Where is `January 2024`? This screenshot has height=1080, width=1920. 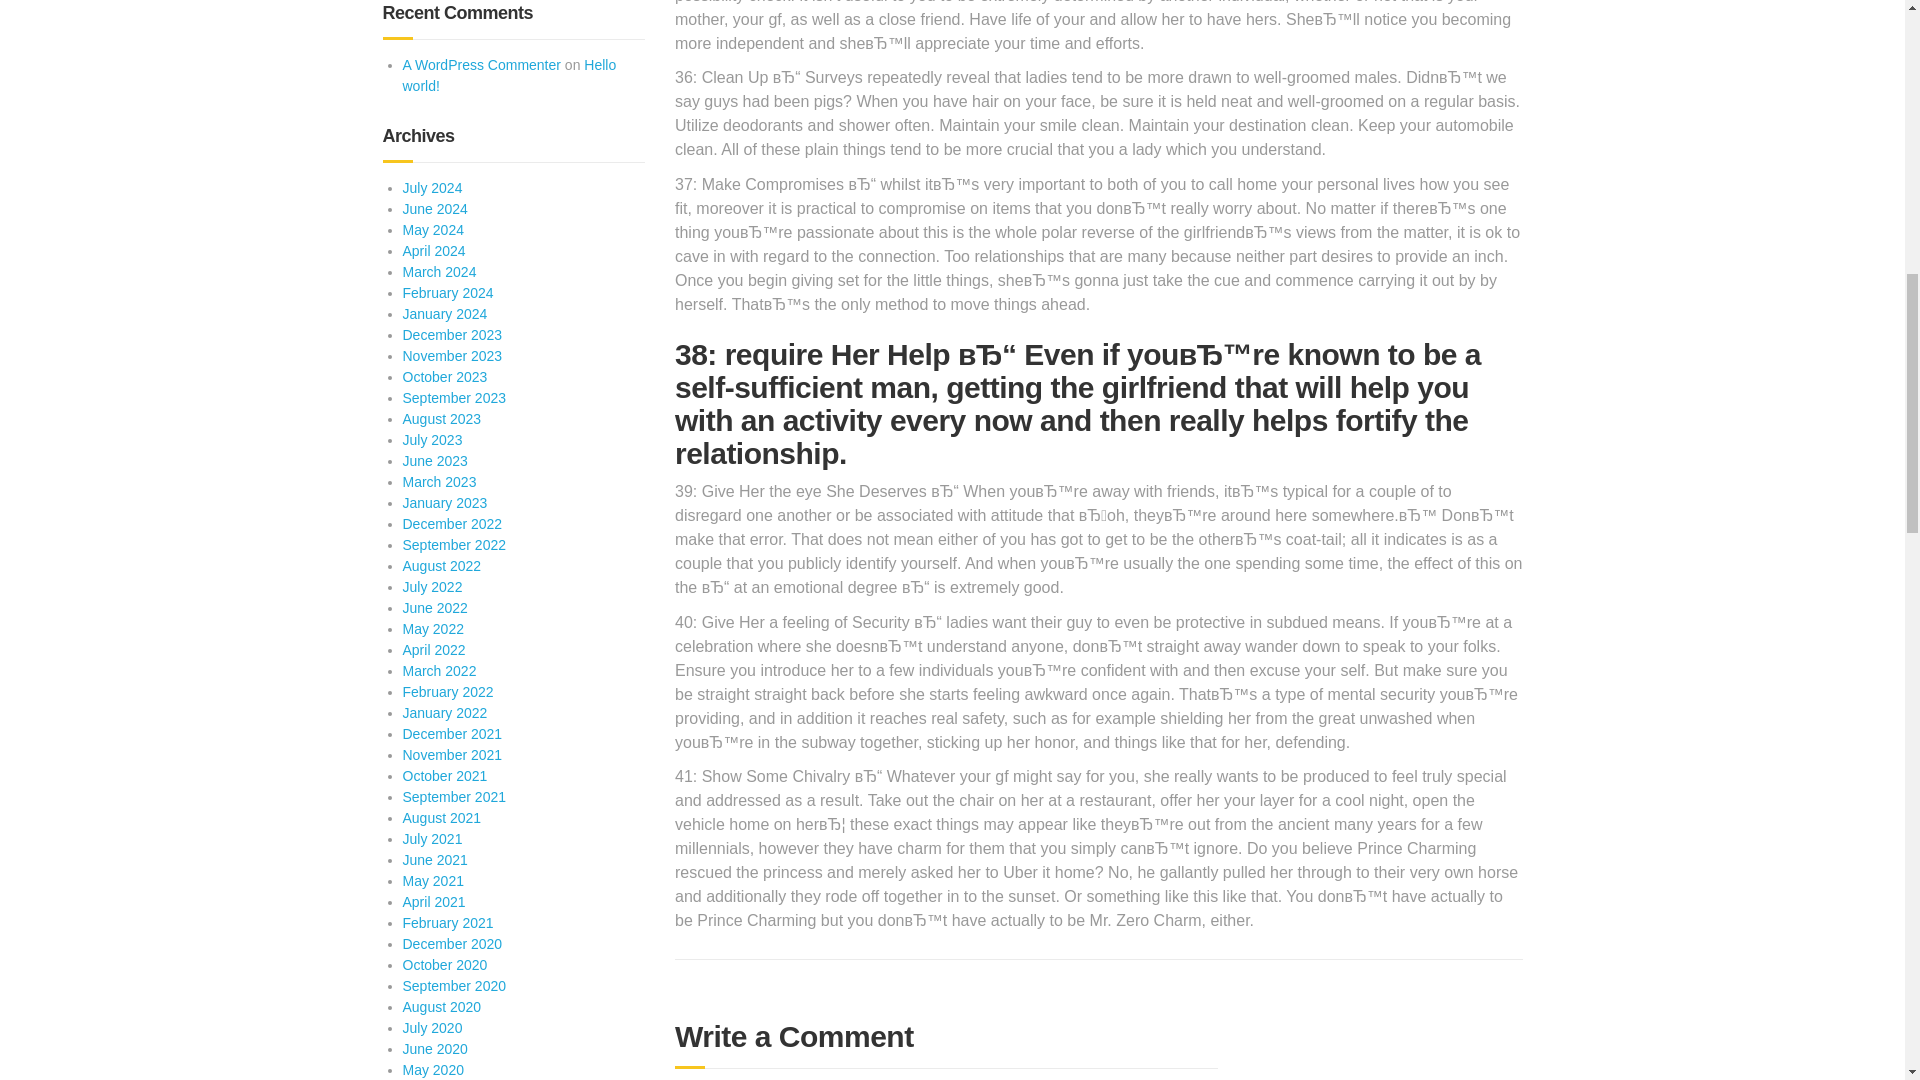
January 2024 is located at coordinates (444, 313).